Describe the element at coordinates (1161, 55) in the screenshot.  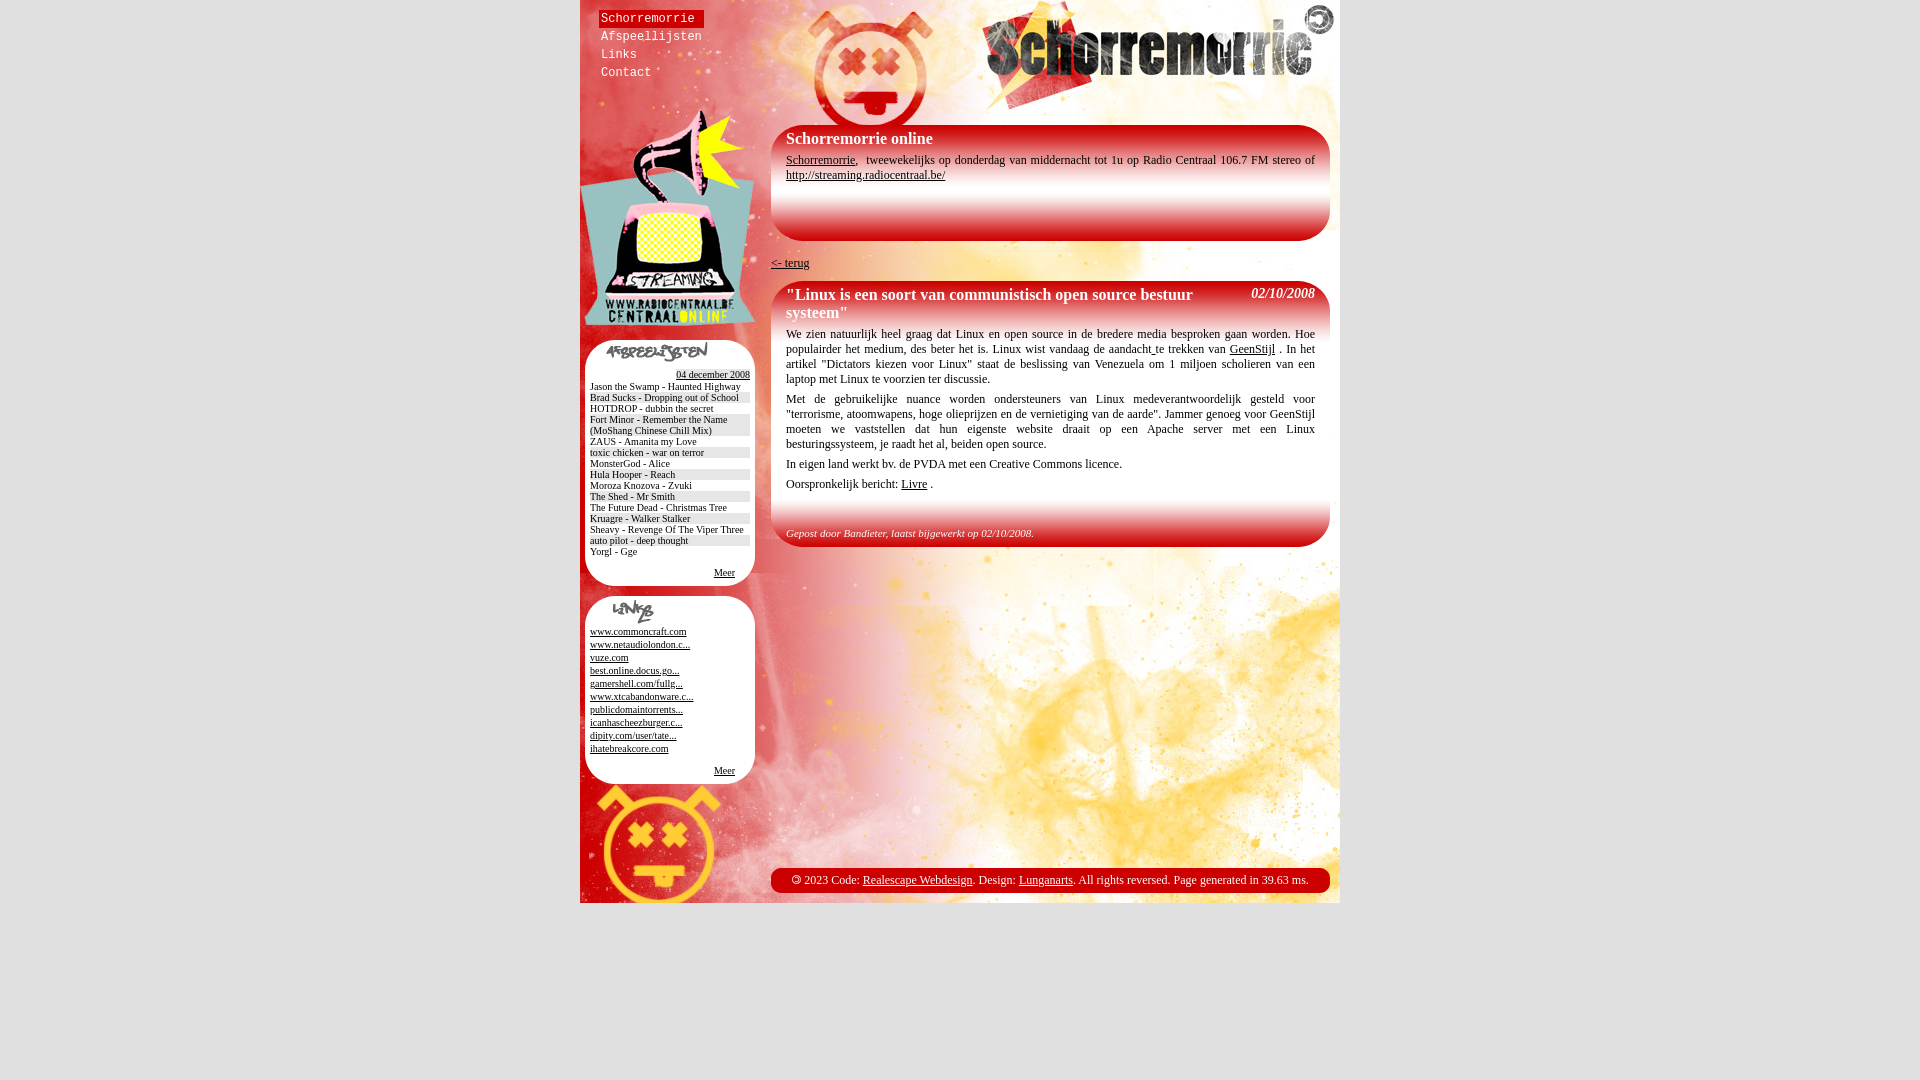
I see `Schorremorrie` at that location.